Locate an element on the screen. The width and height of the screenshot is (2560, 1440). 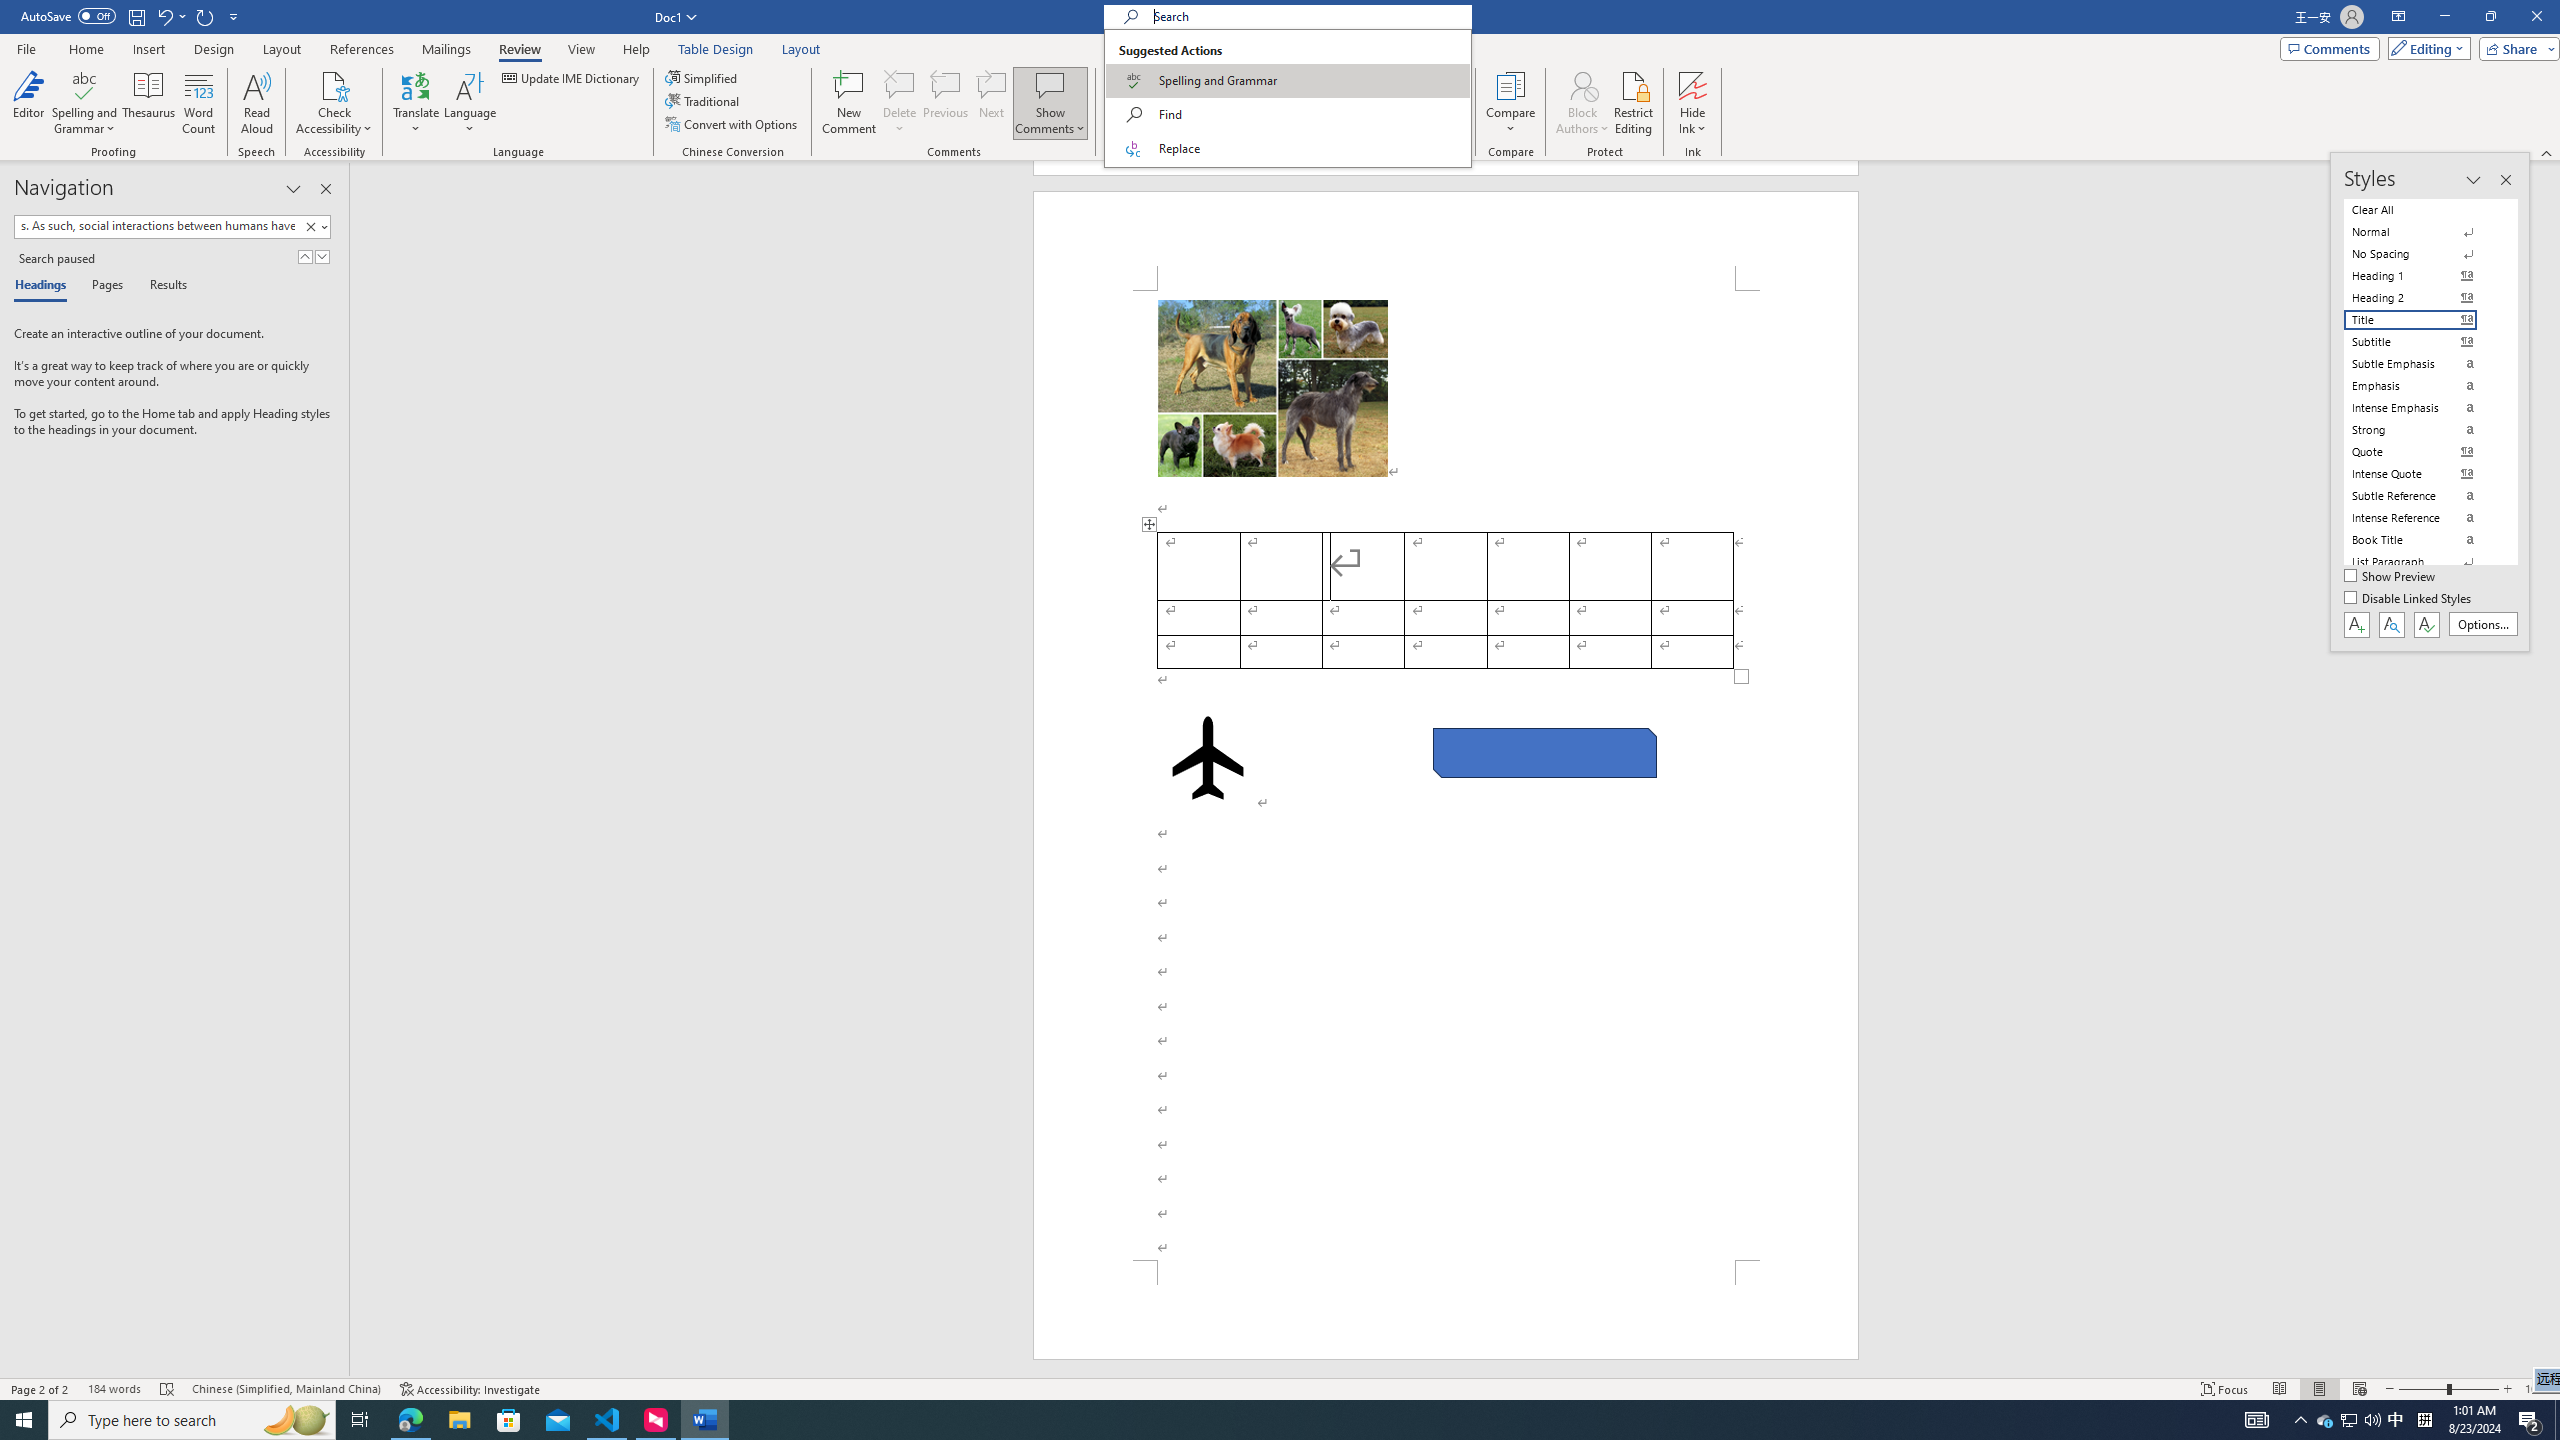
Insert is located at coordinates (148, 49).